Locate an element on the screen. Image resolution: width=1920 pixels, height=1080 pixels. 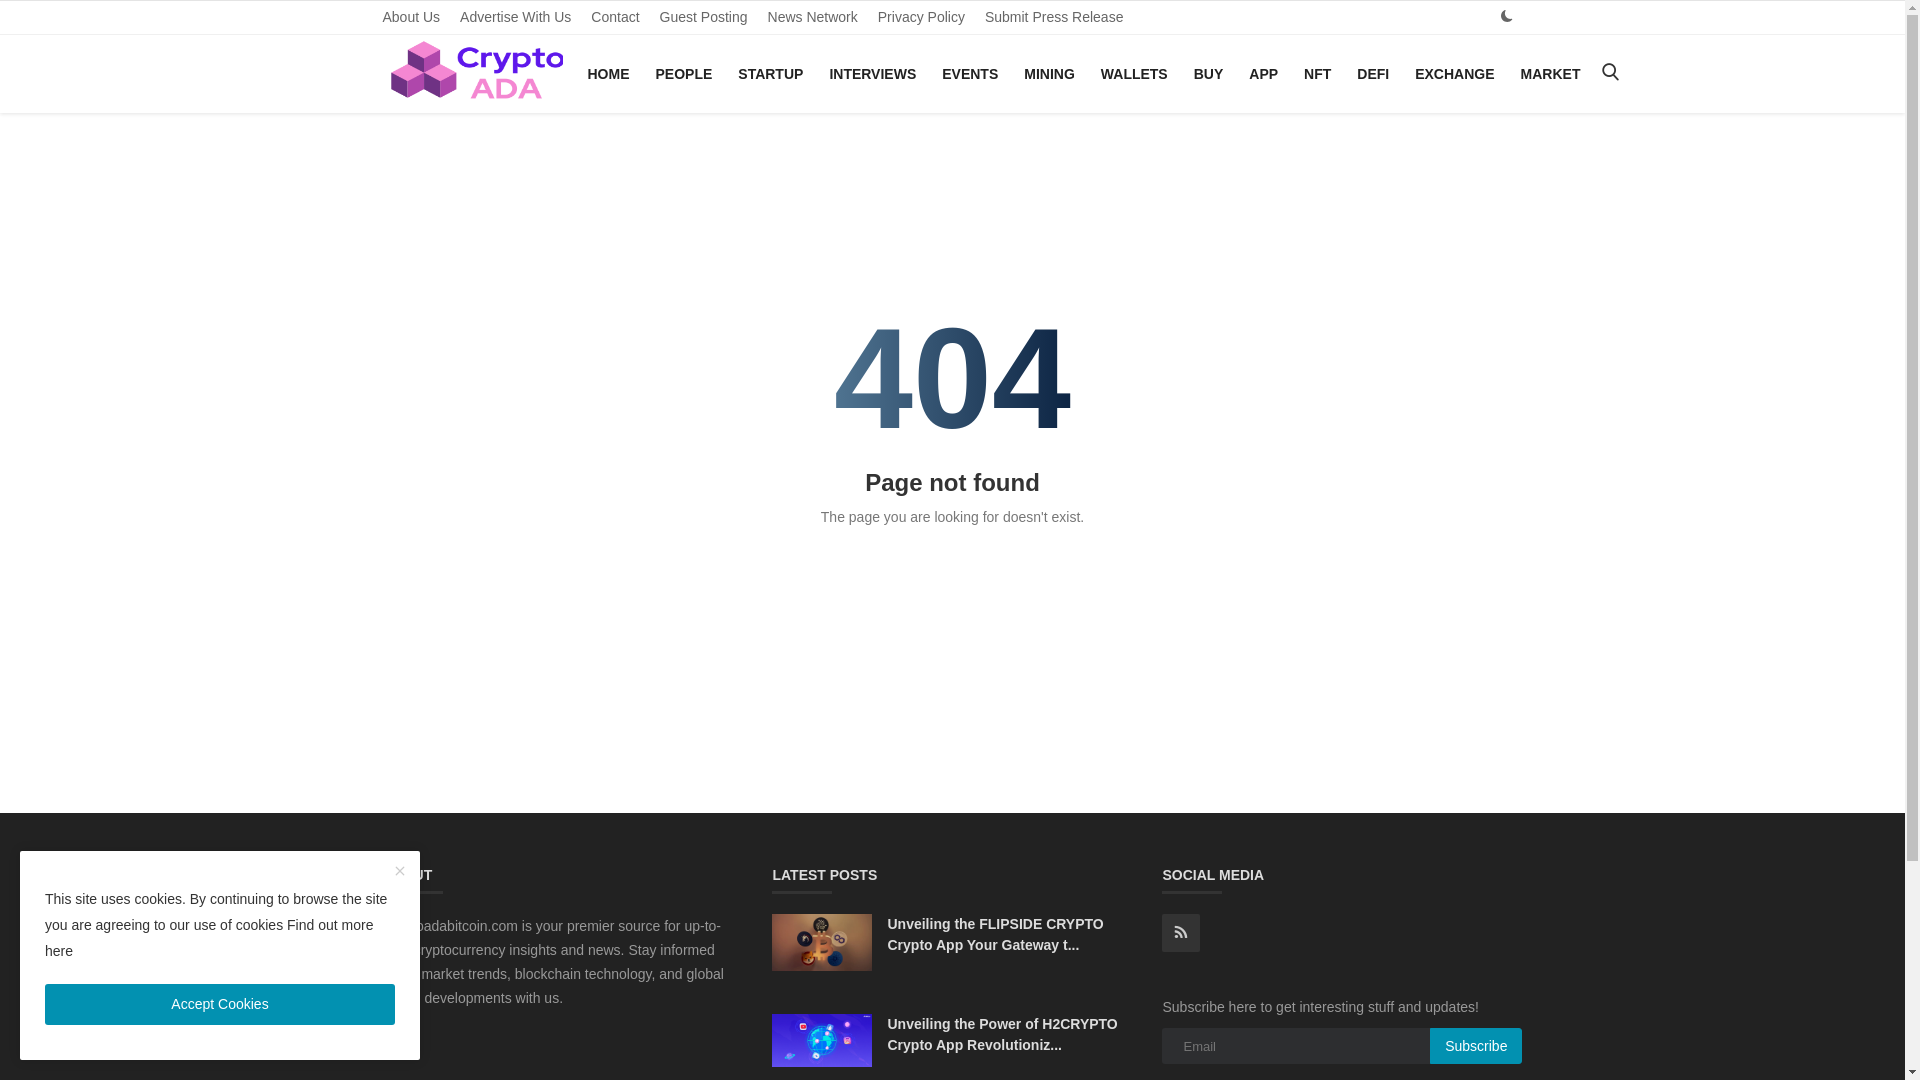
Contact is located at coordinates (614, 17).